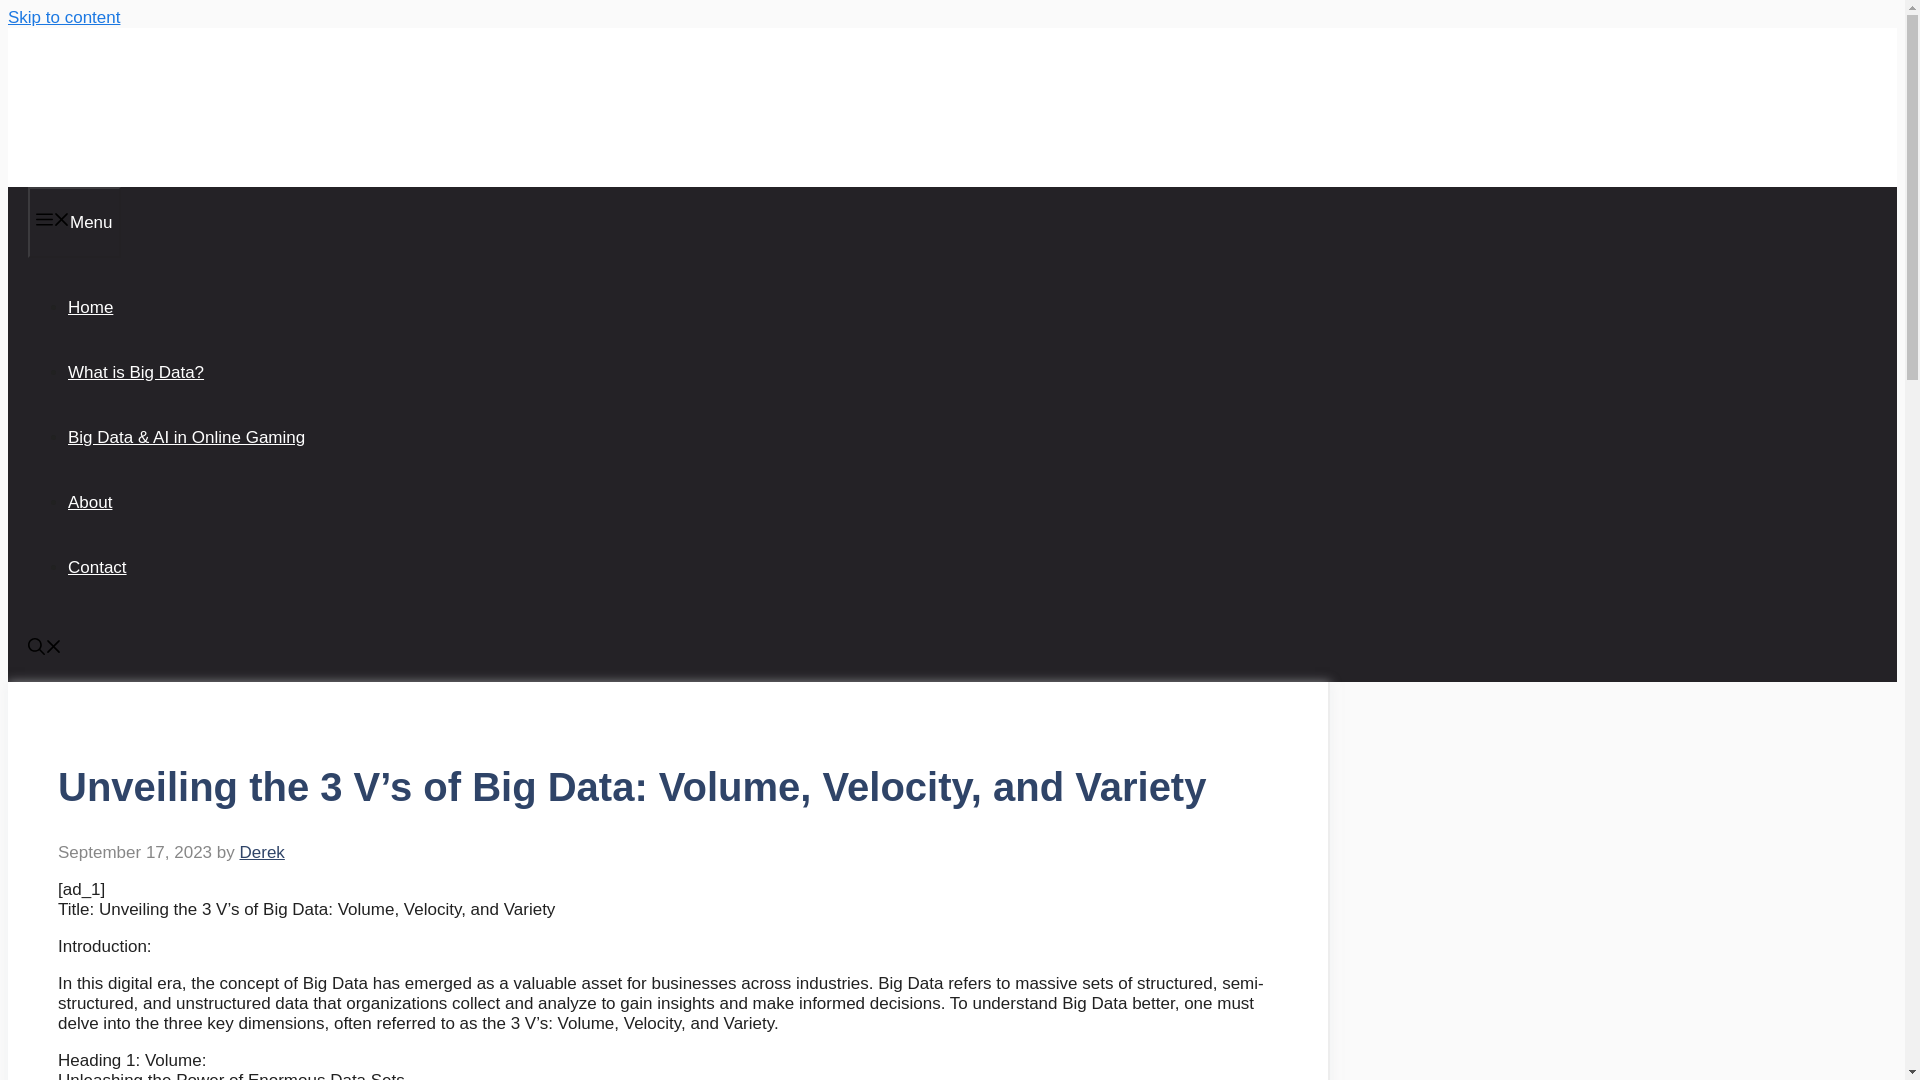  What do you see at coordinates (63, 17) in the screenshot?
I see `Skip to content` at bounding box center [63, 17].